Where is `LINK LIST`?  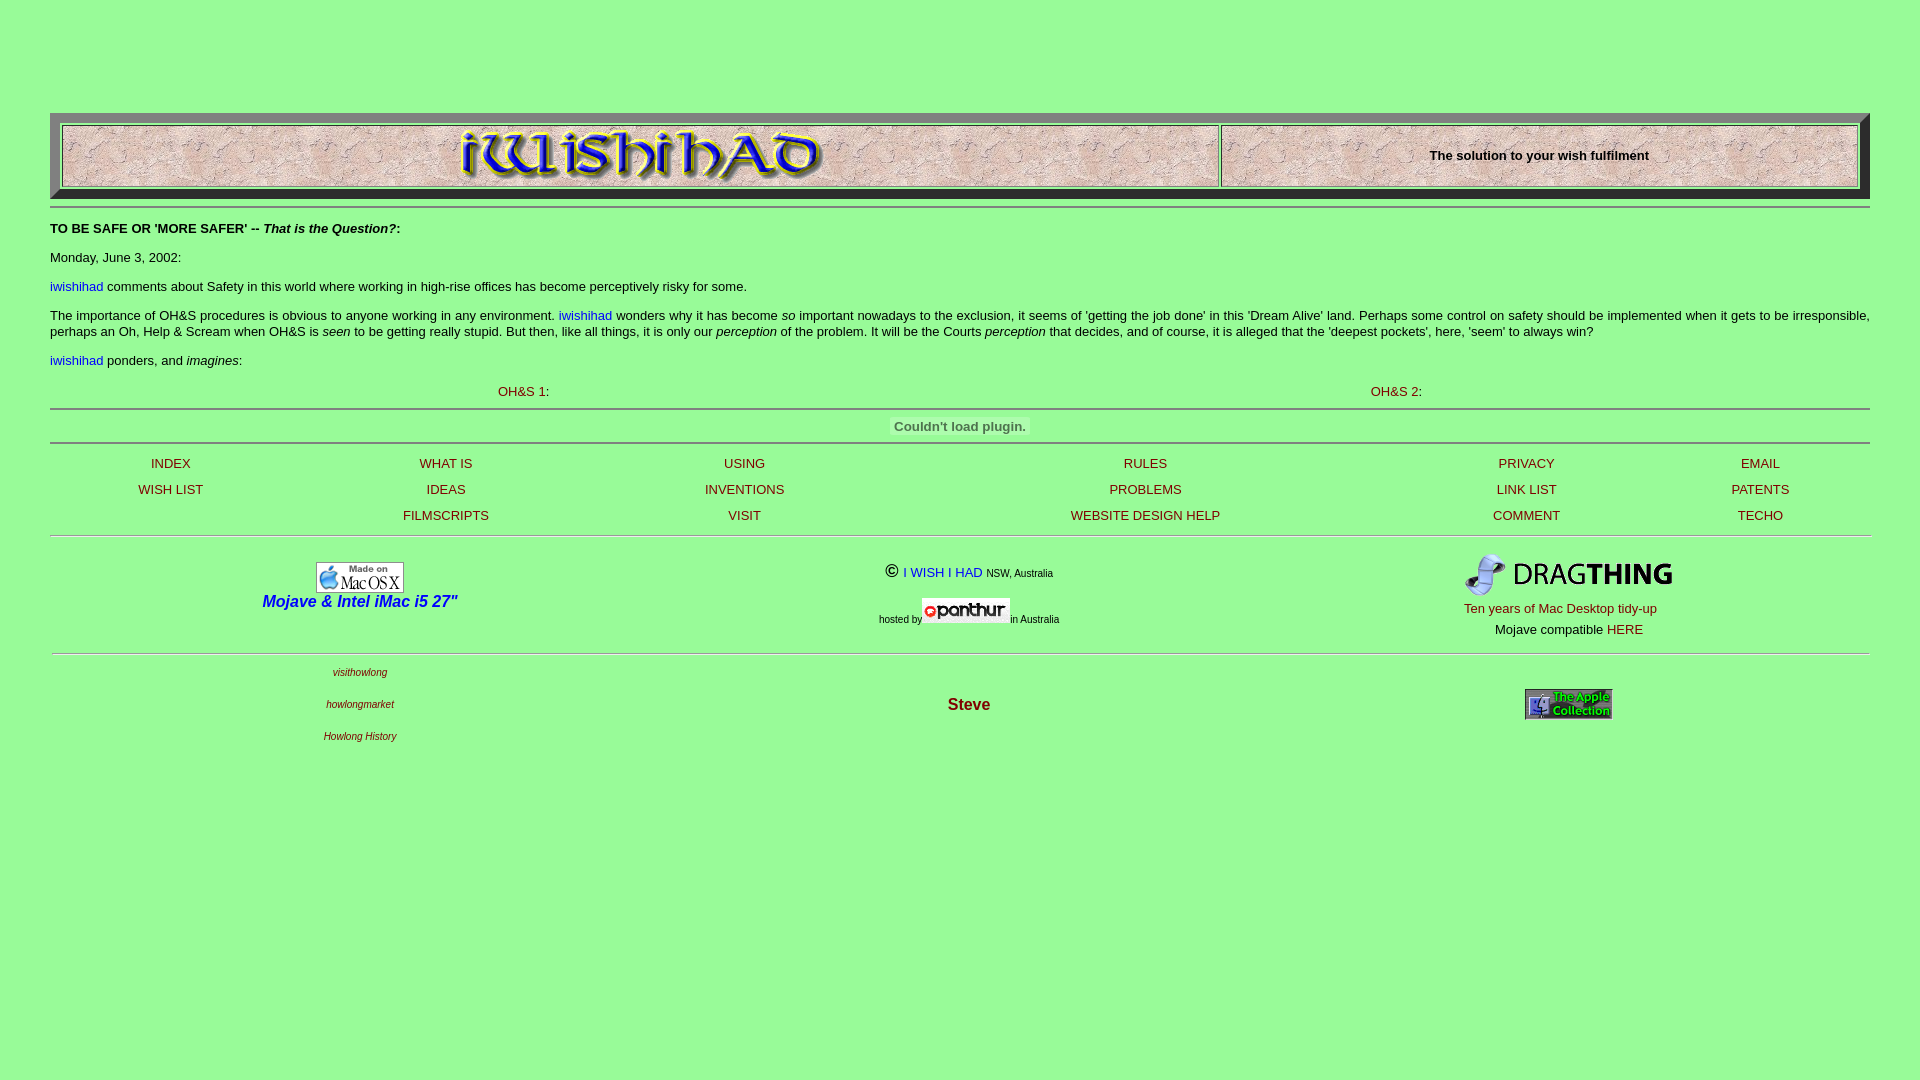
LINK LIST is located at coordinates (1527, 490).